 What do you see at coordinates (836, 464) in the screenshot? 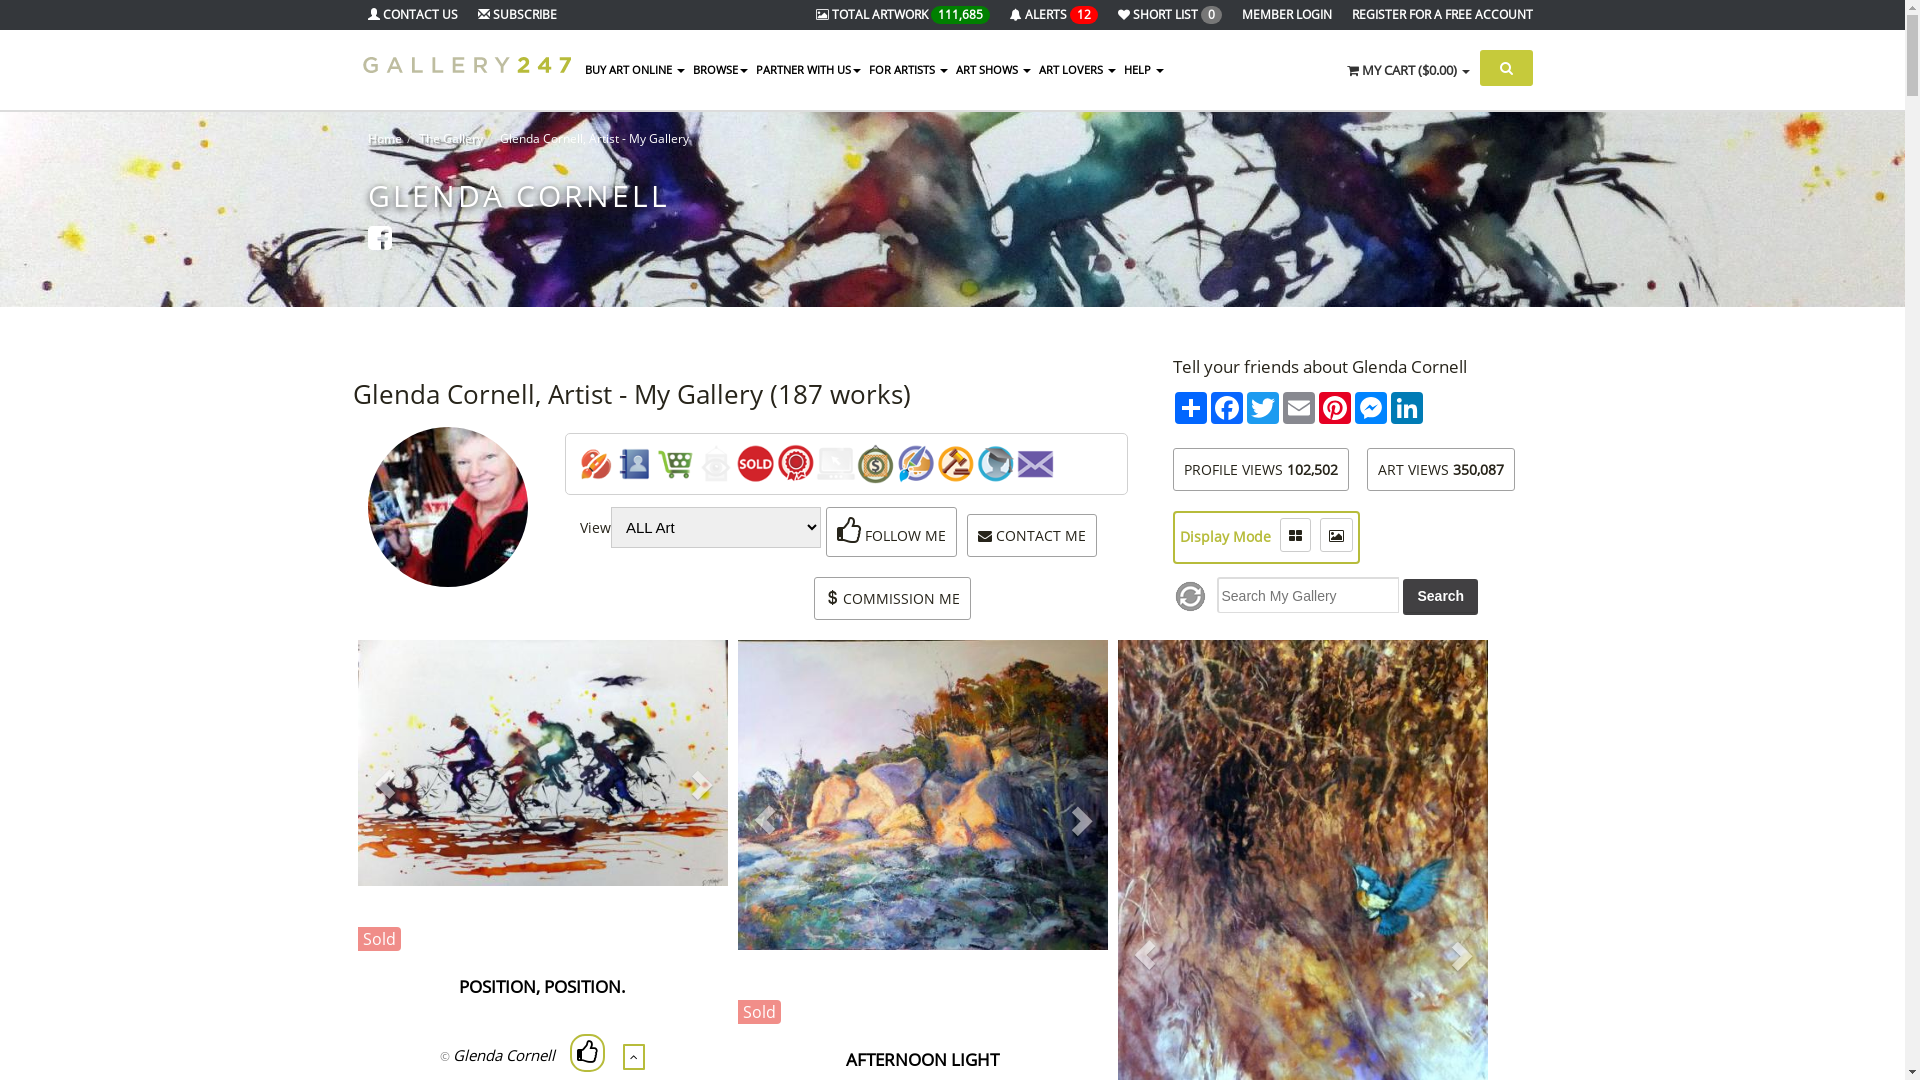
I see `Artist's Blog Not Available ` at bounding box center [836, 464].